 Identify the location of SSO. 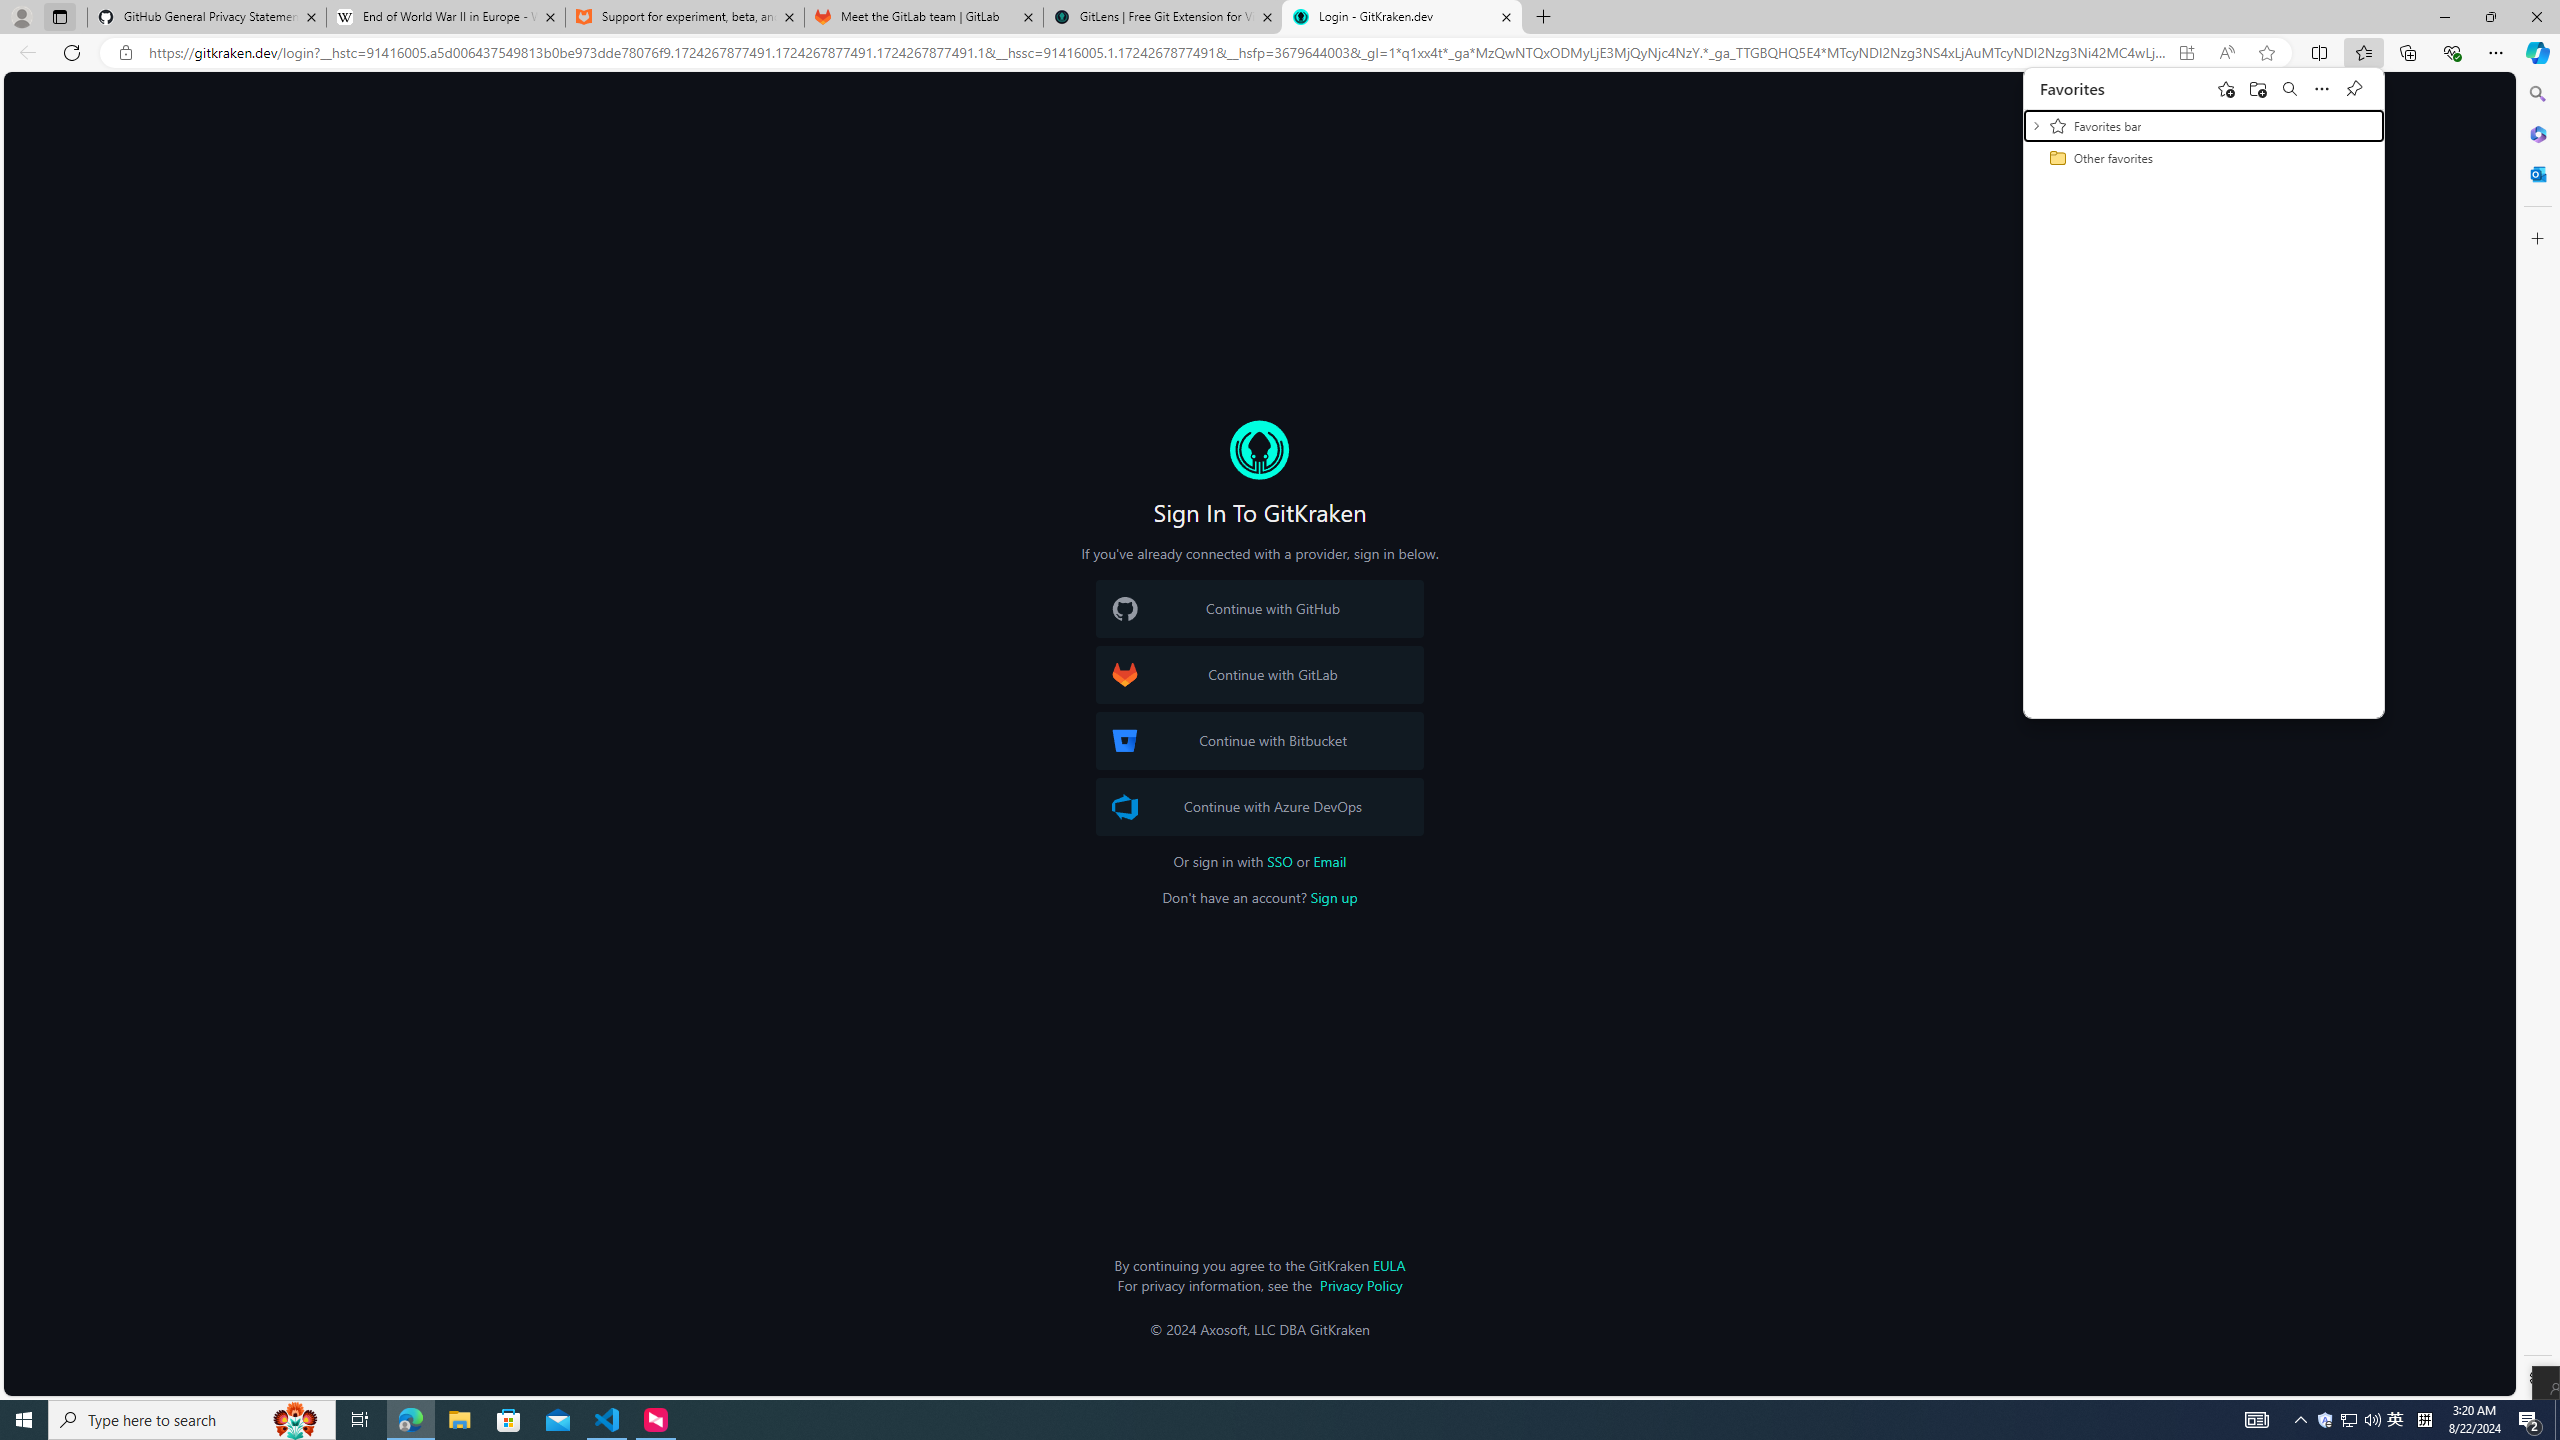
(1280, 862).